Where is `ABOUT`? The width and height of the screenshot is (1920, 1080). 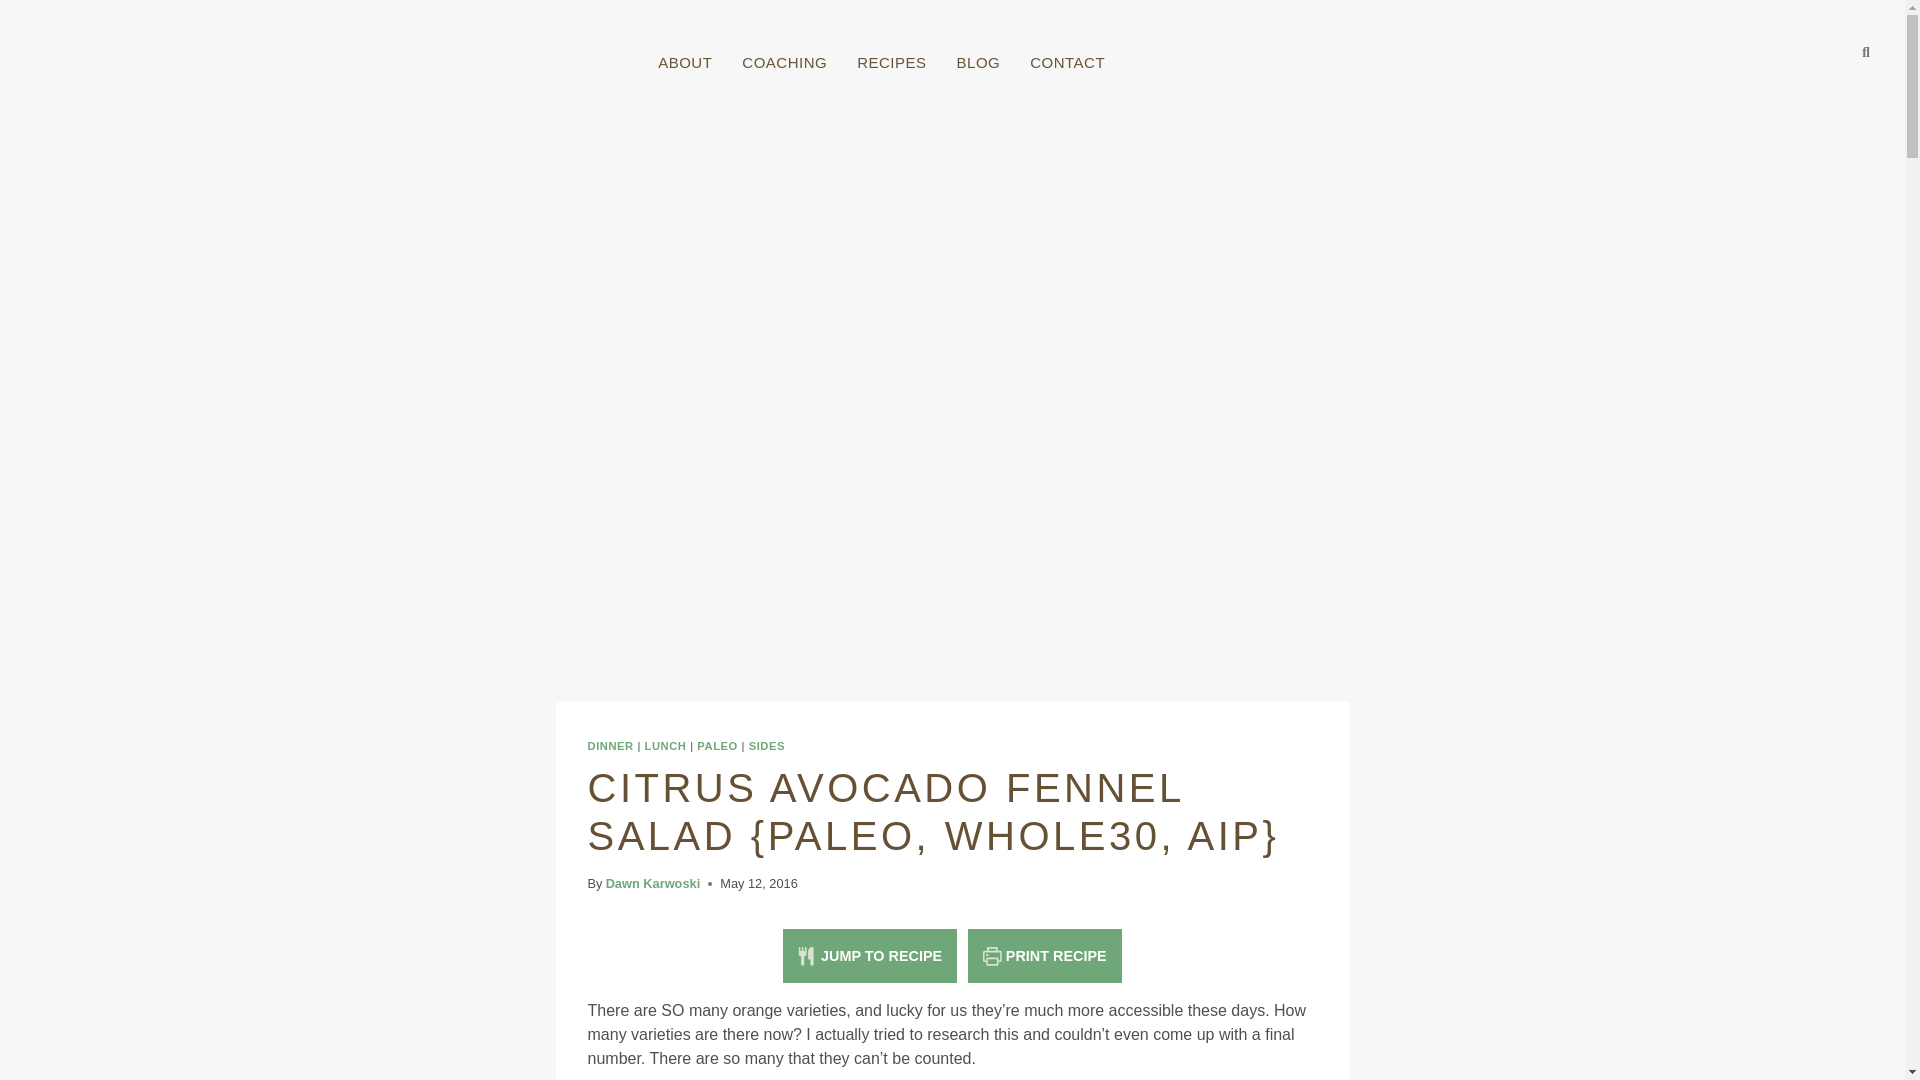 ABOUT is located at coordinates (685, 62).